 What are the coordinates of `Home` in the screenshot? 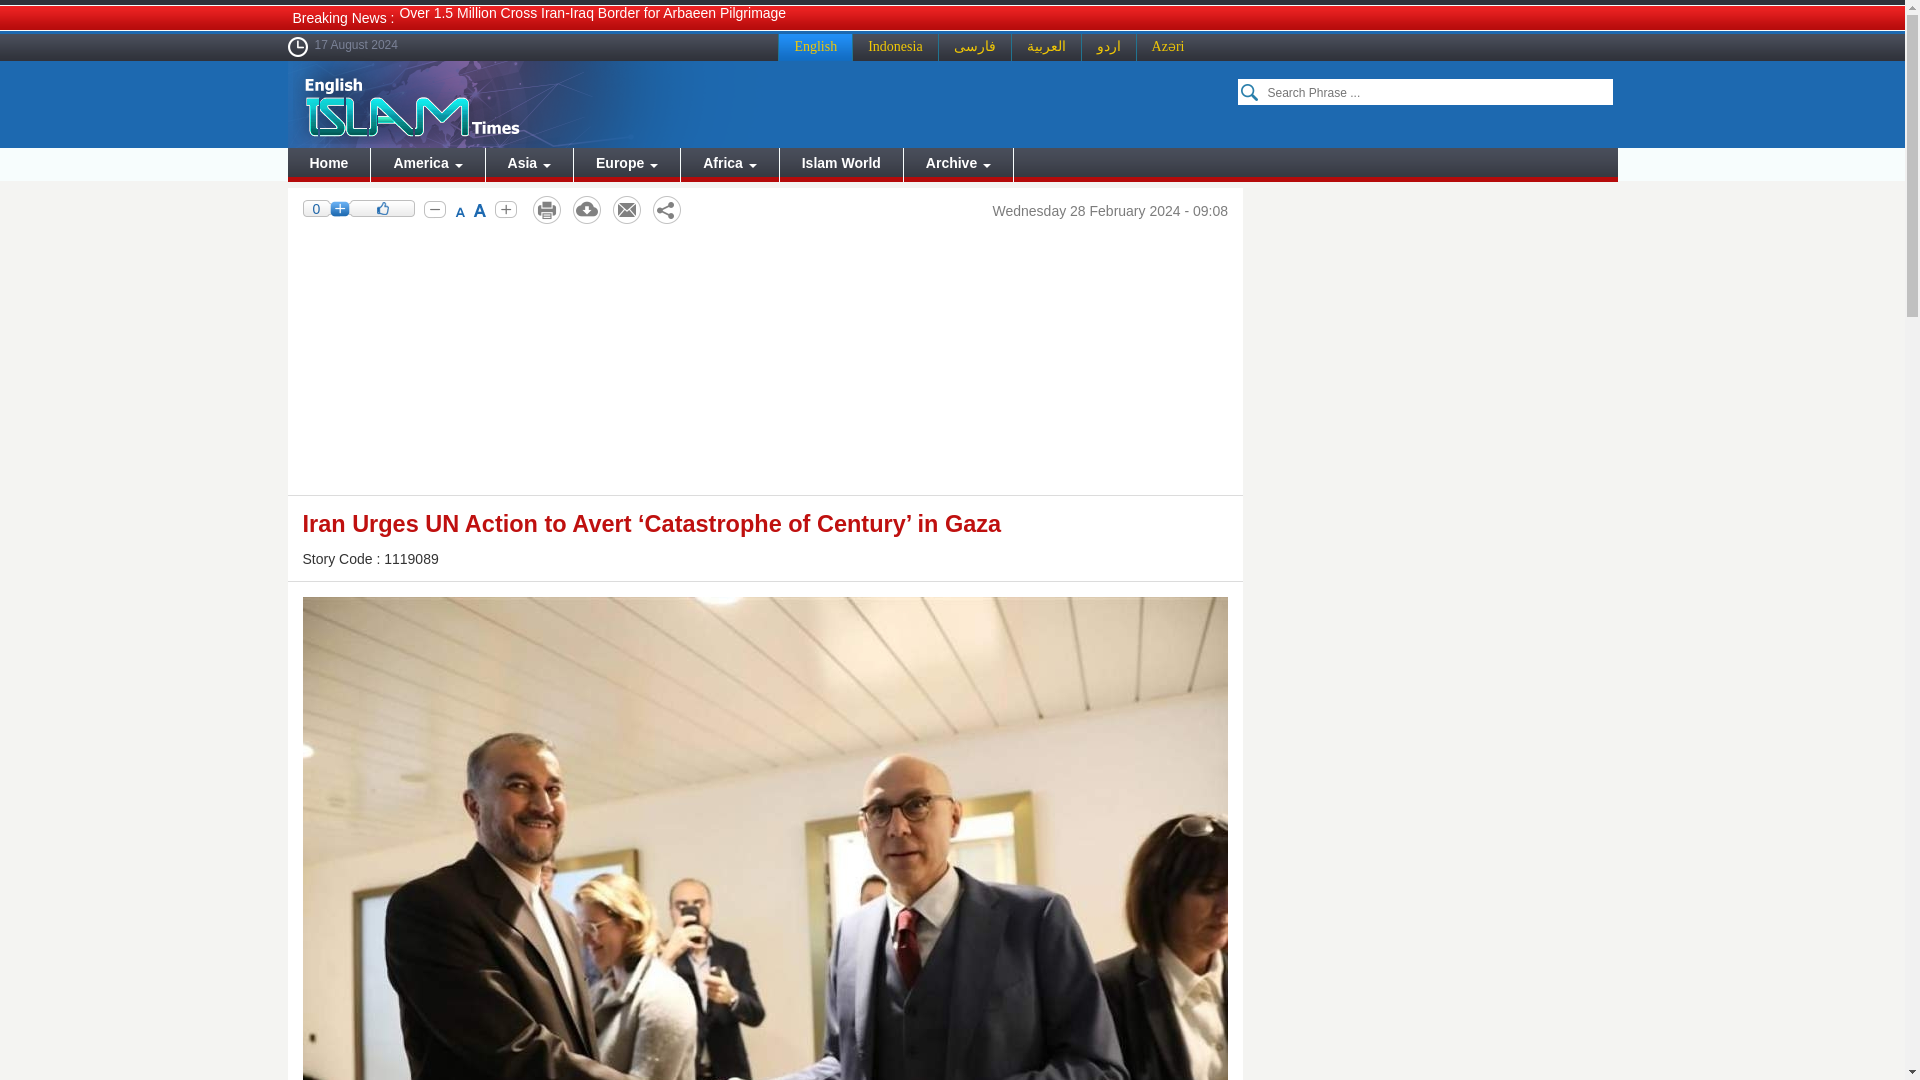 It's located at (329, 164).